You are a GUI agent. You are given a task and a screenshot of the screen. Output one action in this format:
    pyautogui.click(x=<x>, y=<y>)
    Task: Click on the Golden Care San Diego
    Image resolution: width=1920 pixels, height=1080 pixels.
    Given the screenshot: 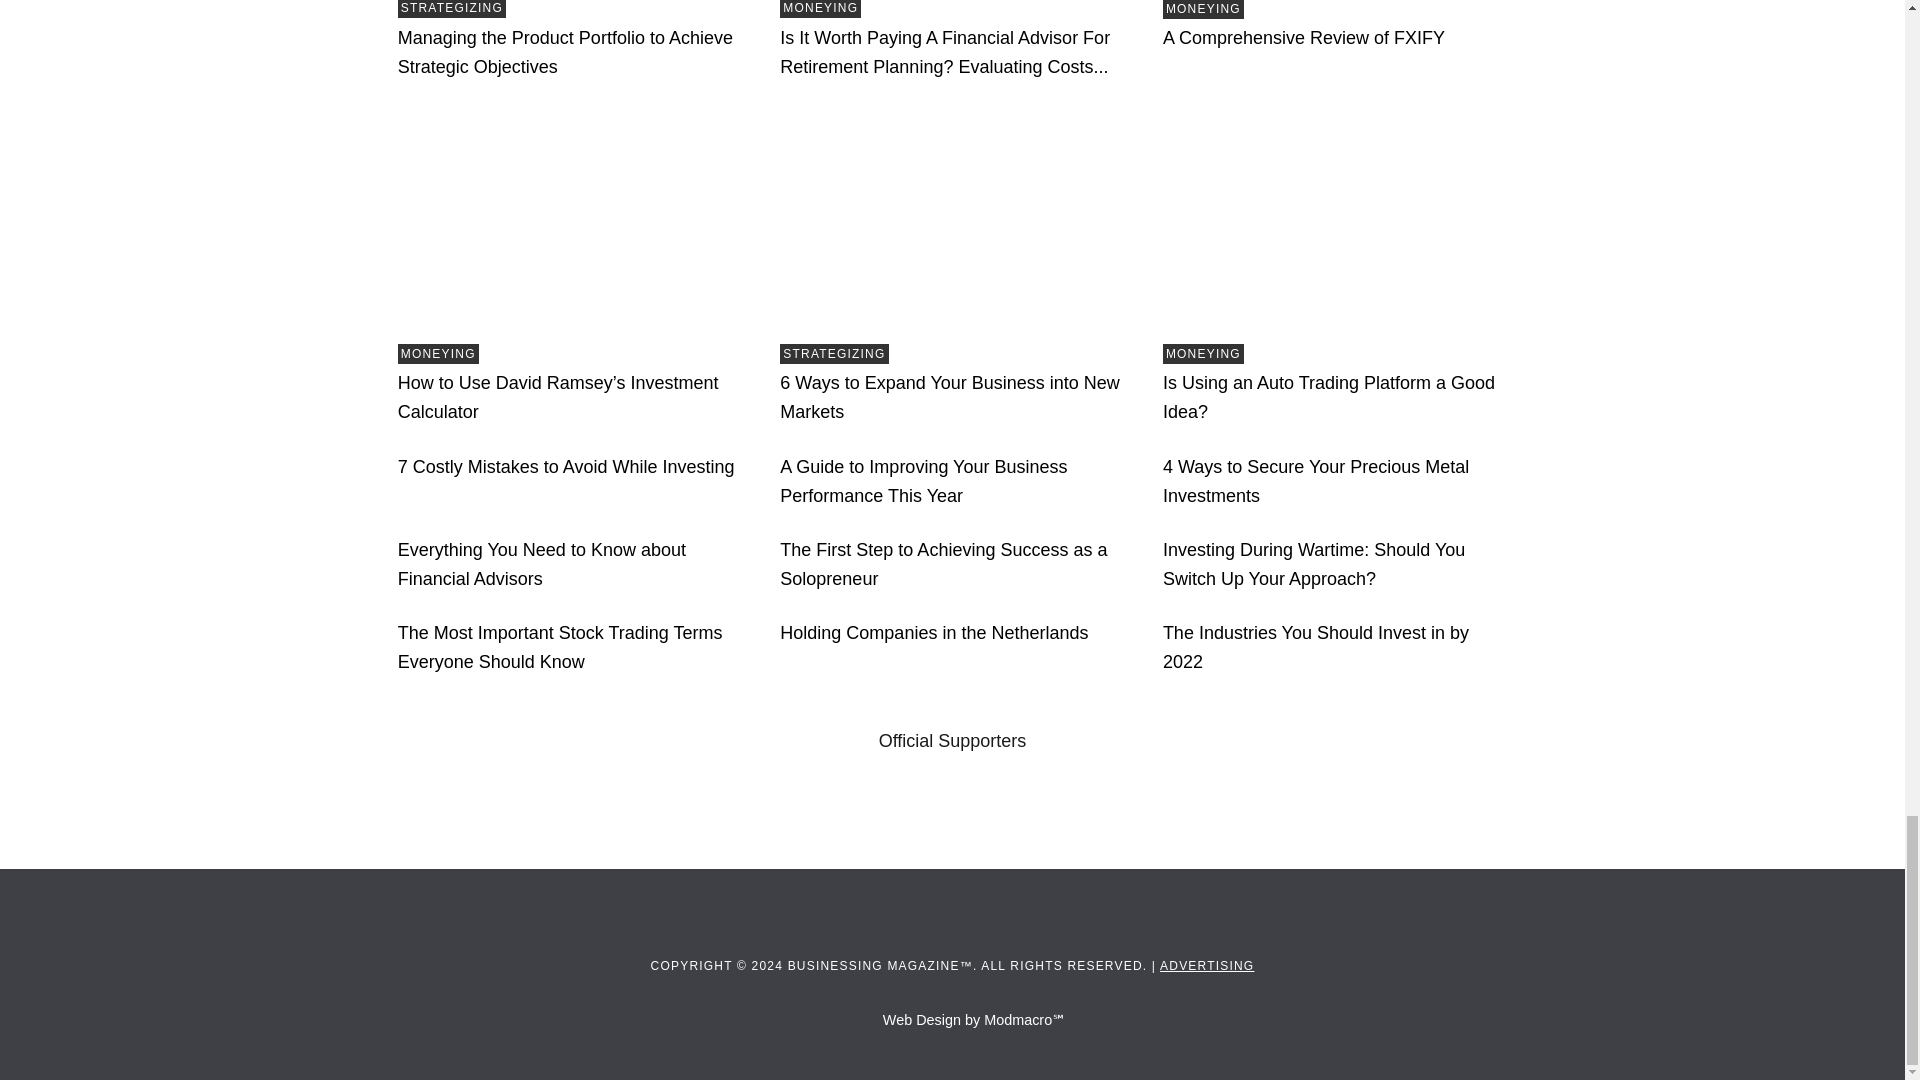 What is the action you would take?
    pyautogui.click(x=764, y=810)
    